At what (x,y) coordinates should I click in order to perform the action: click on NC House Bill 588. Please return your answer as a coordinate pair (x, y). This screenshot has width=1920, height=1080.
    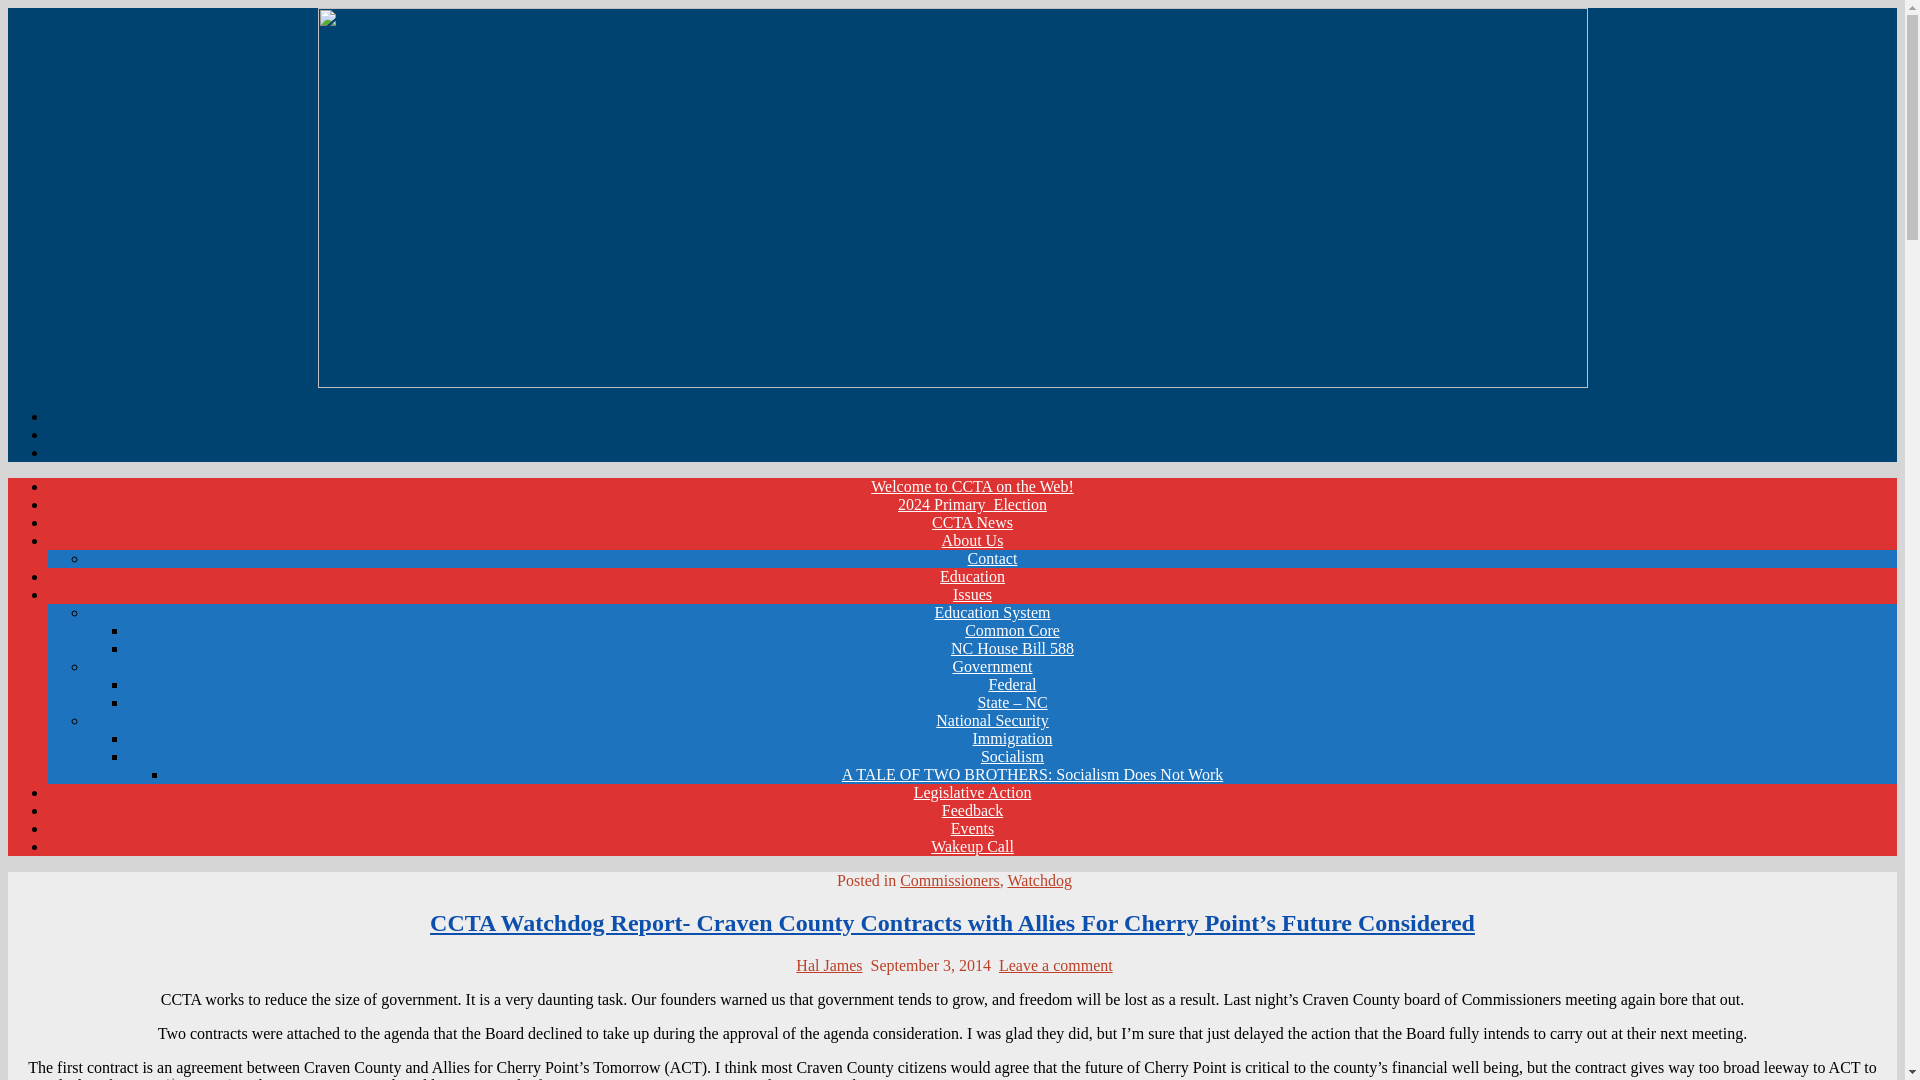
    Looking at the image, I should click on (1012, 648).